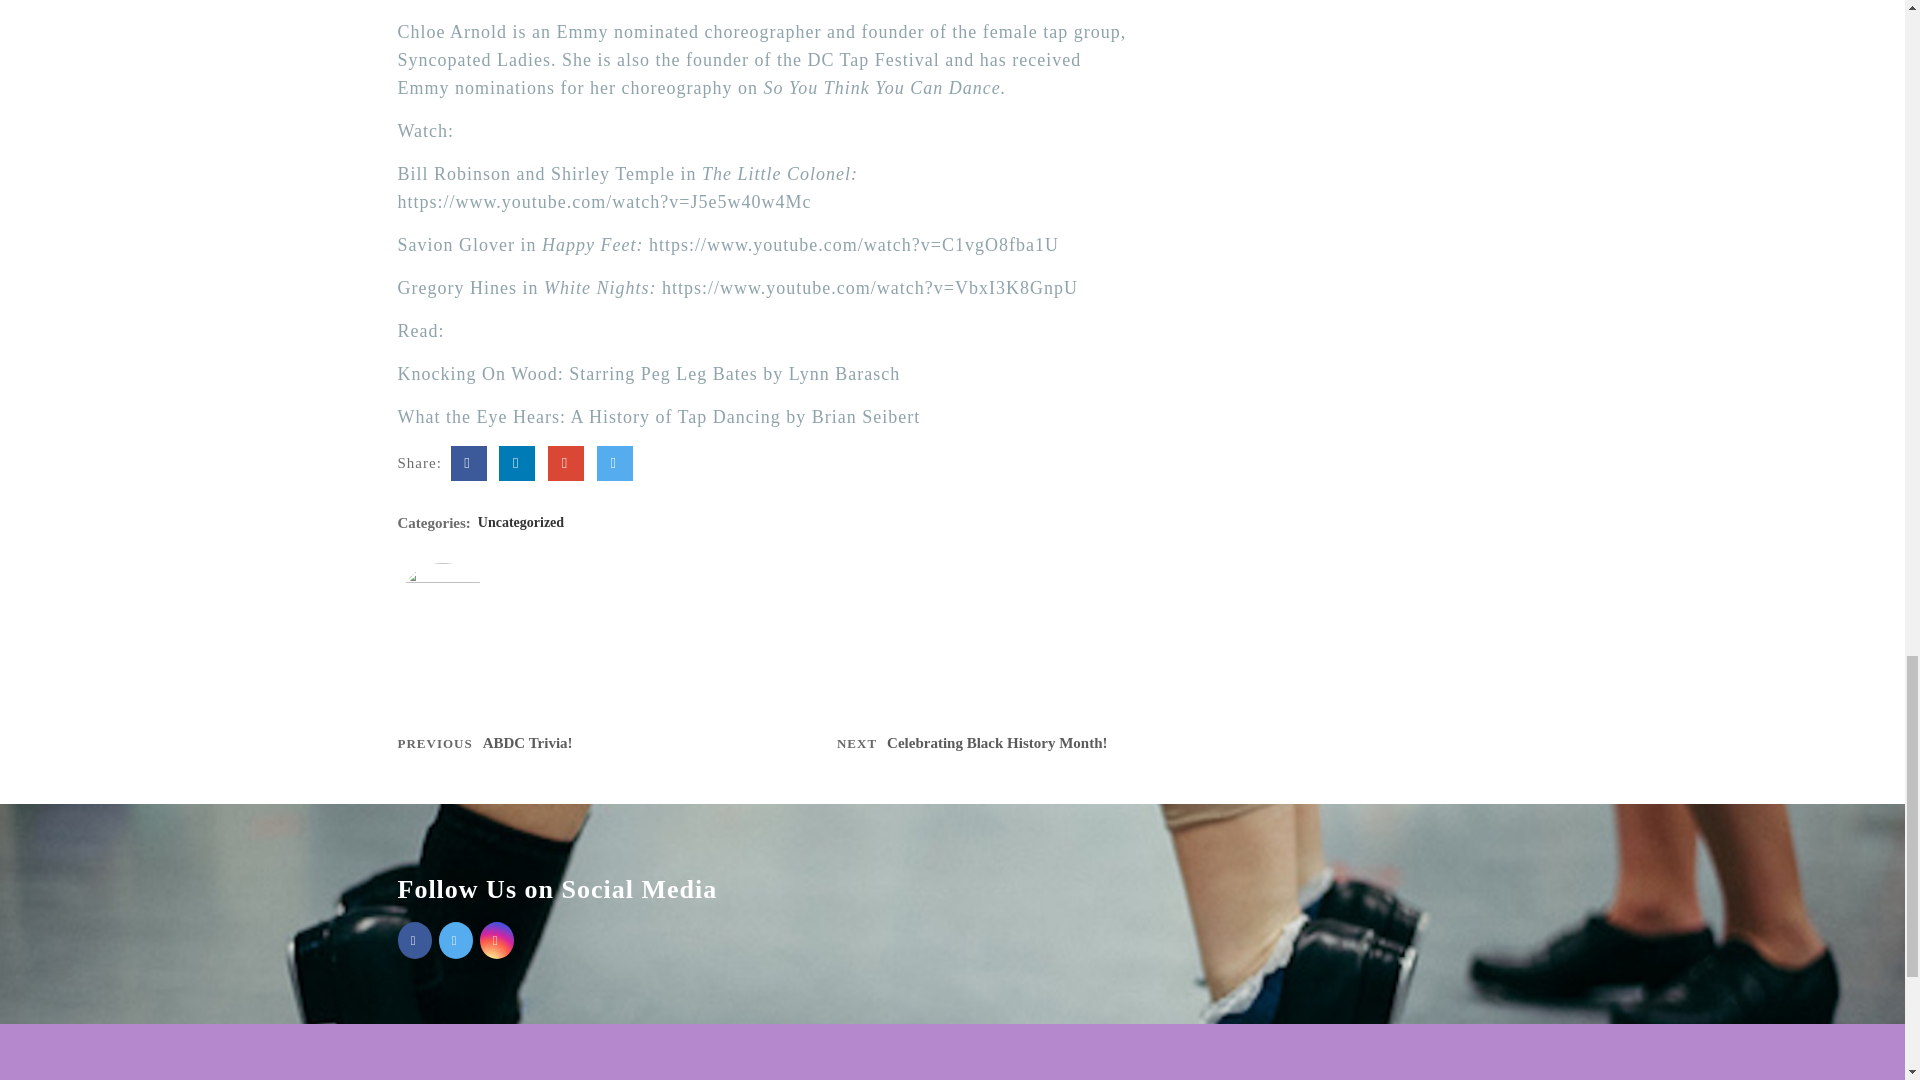 This screenshot has width=1920, height=1080. I want to click on Uncategorized, so click(521, 522).